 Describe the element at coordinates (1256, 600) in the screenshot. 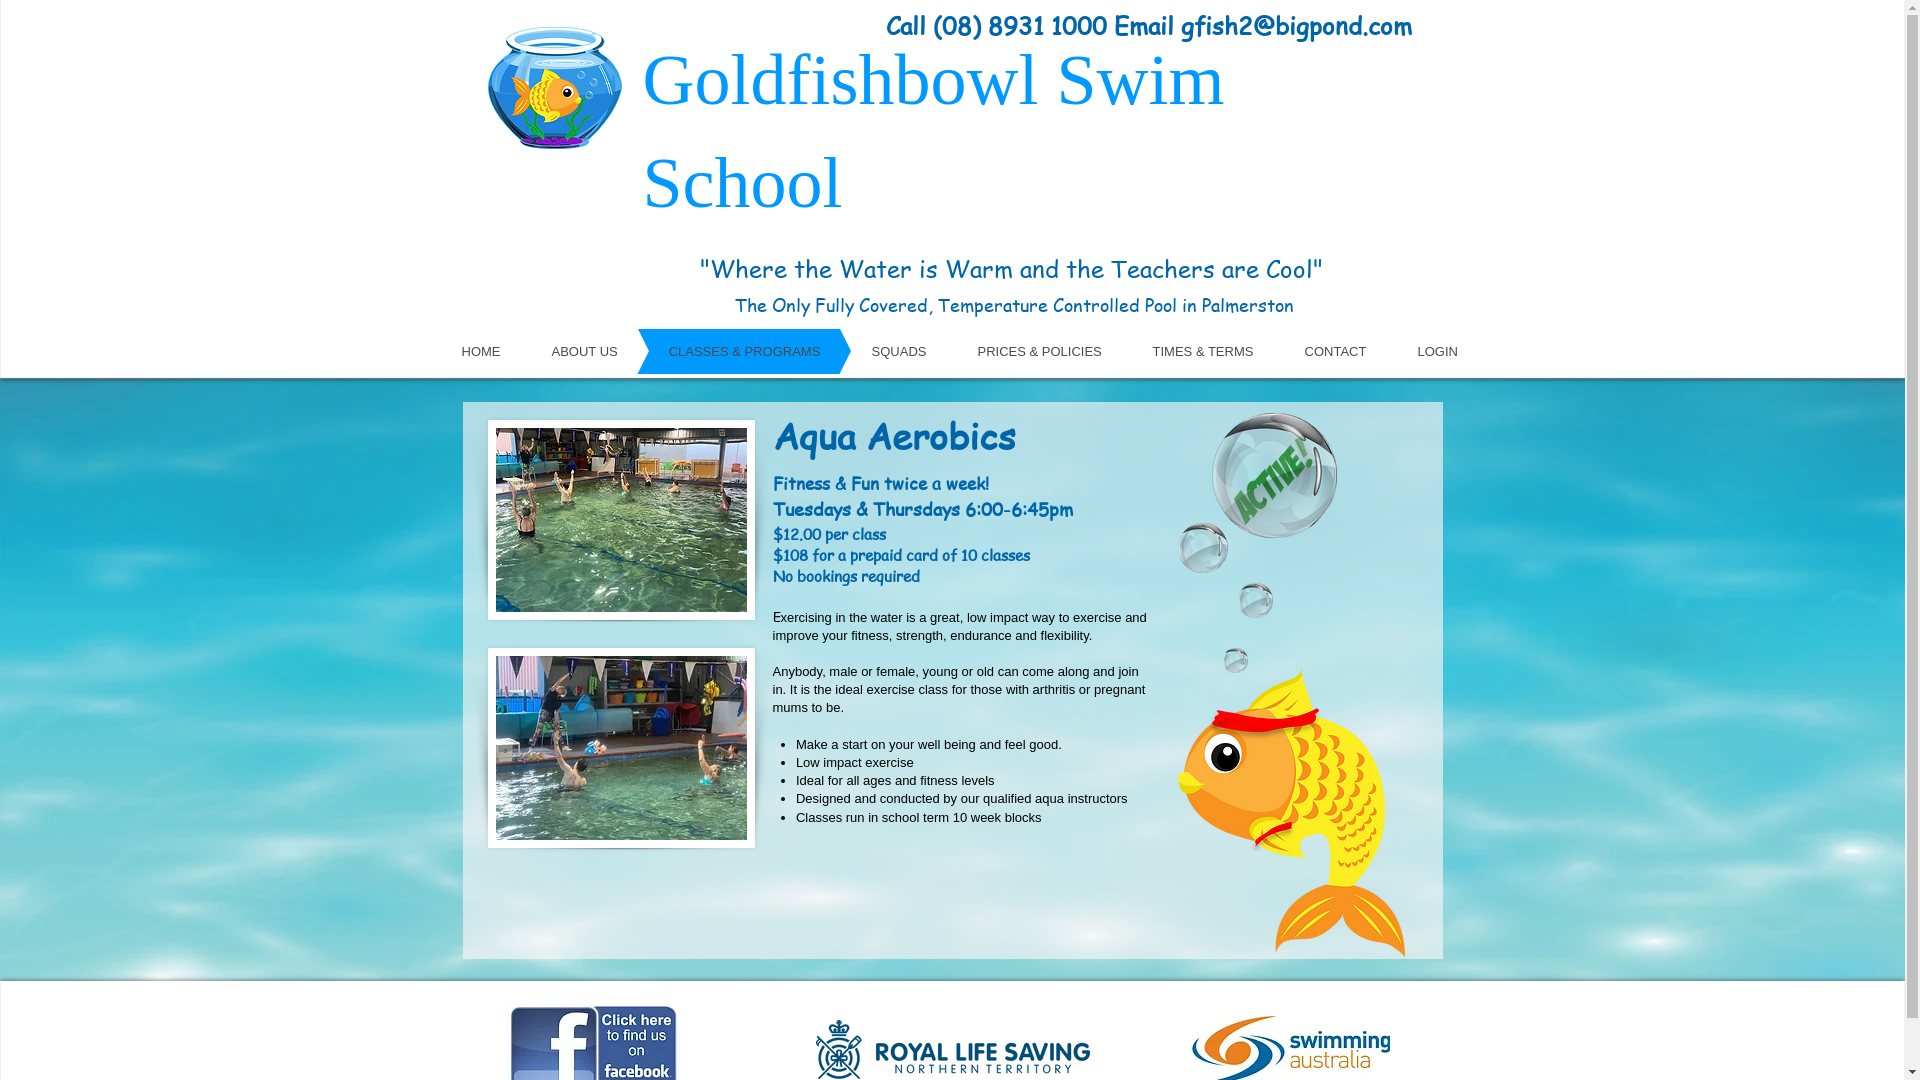

I see `bubble.png` at that location.